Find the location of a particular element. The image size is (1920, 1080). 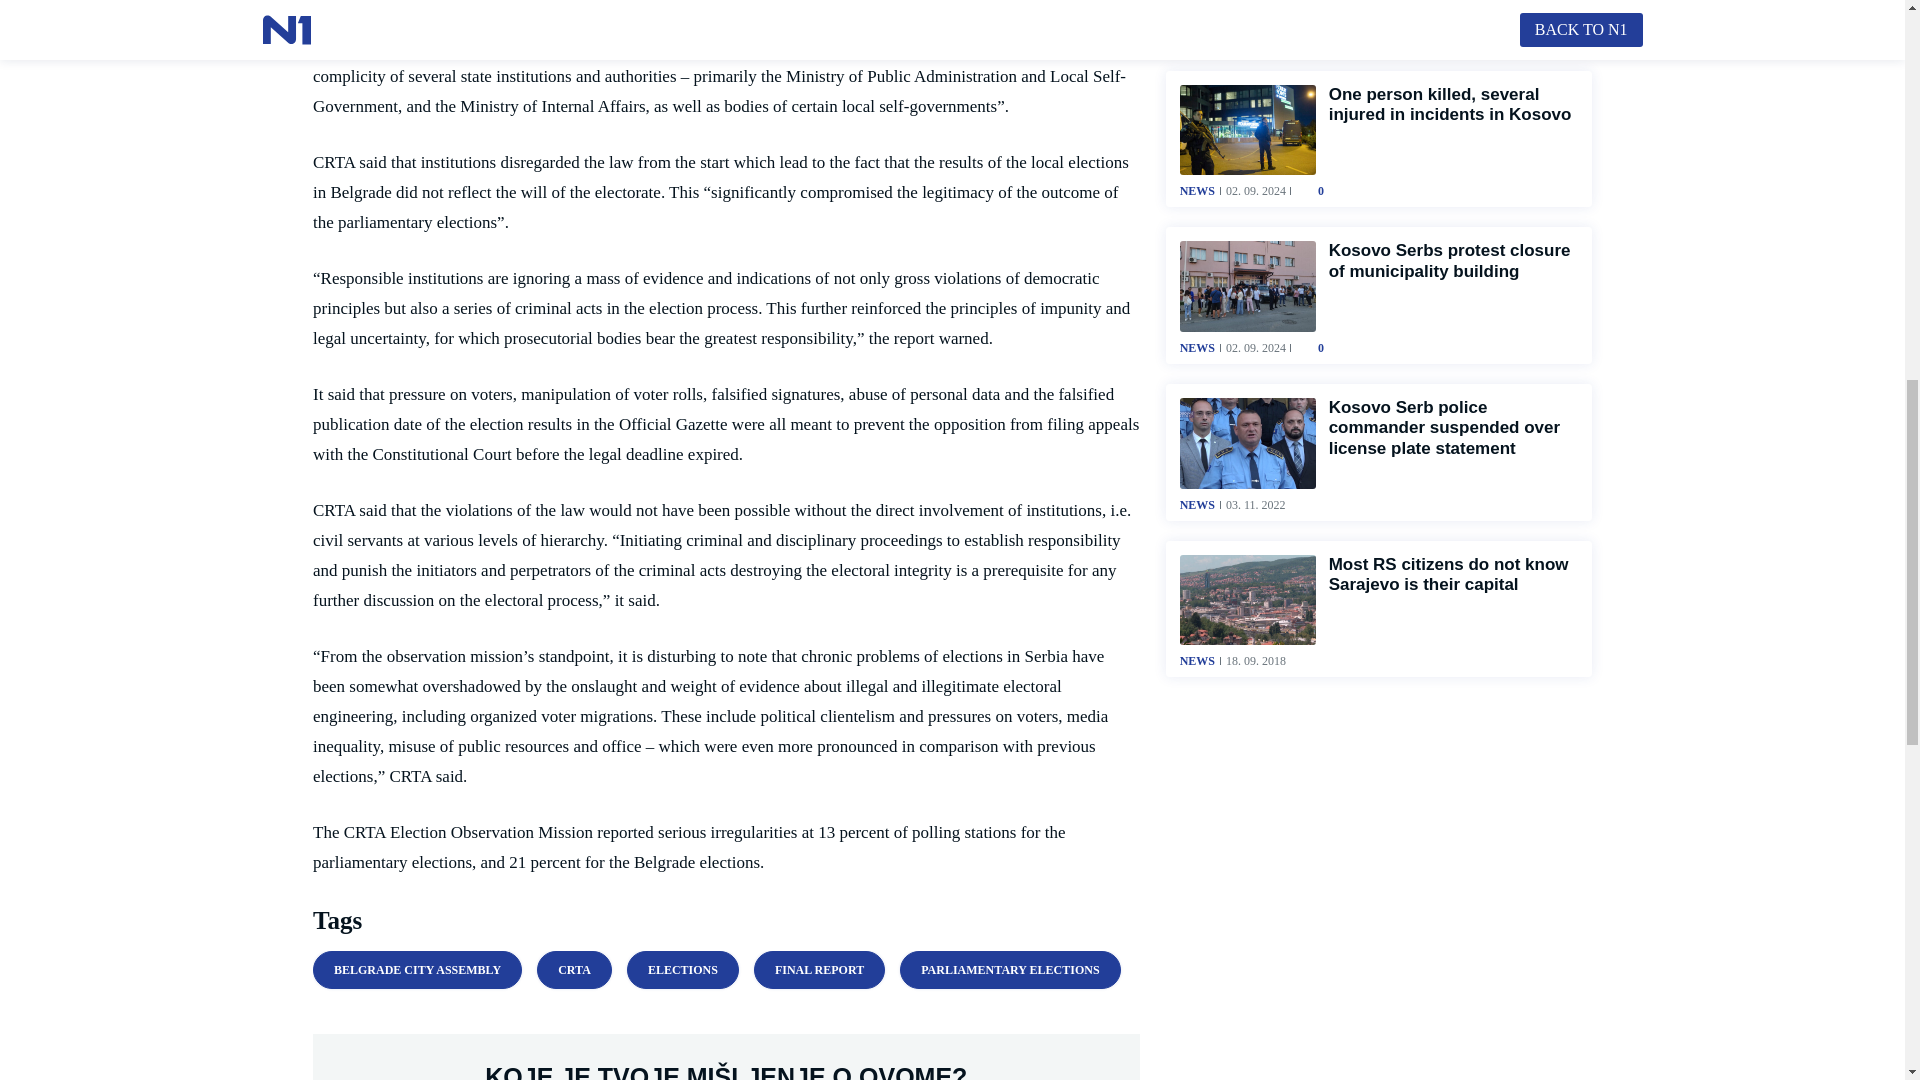

BELGRADE CITY ASSEMBLY is located at coordinates (417, 970).